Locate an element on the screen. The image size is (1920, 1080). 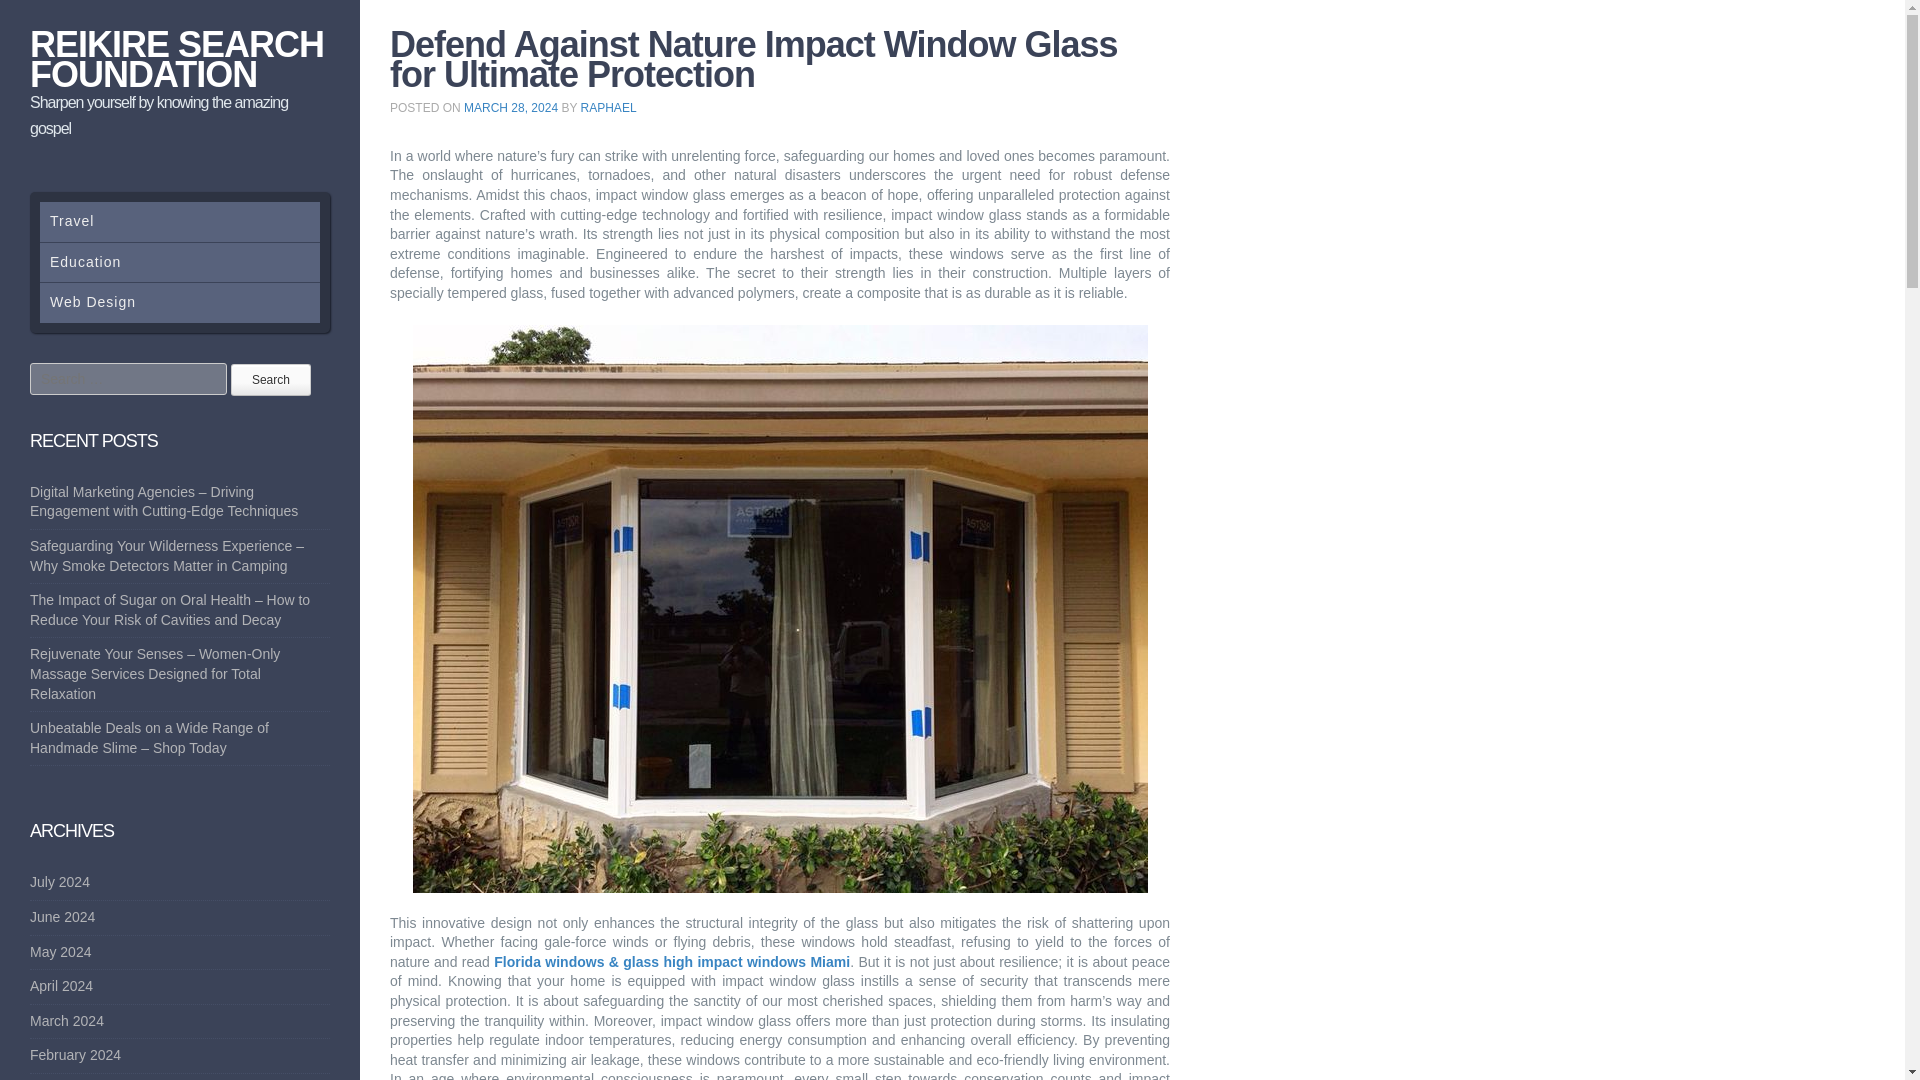
REIKIRE SEARCH FOUNDATION is located at coordinates (177, 59).